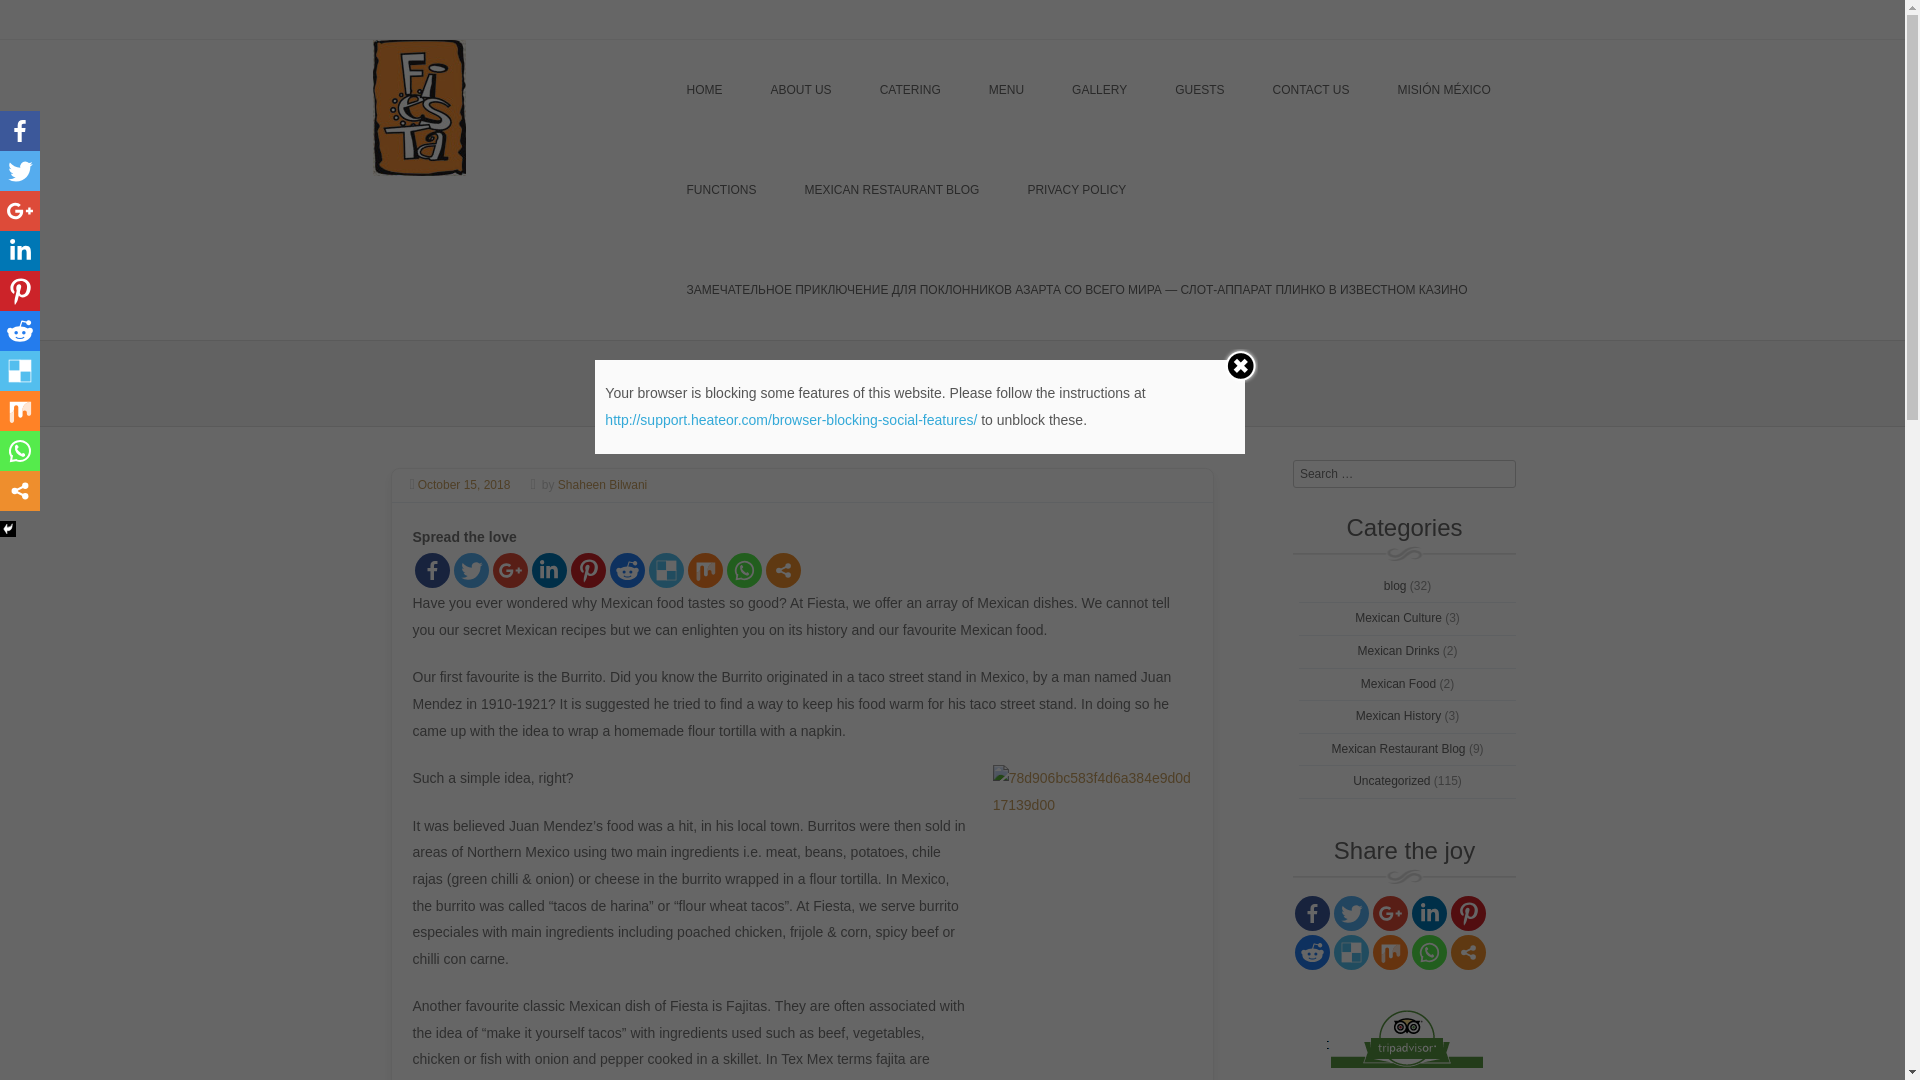 This screenshot has width=1920, height=1080. I want to click on Mexican Culture, so click(1398, 618).